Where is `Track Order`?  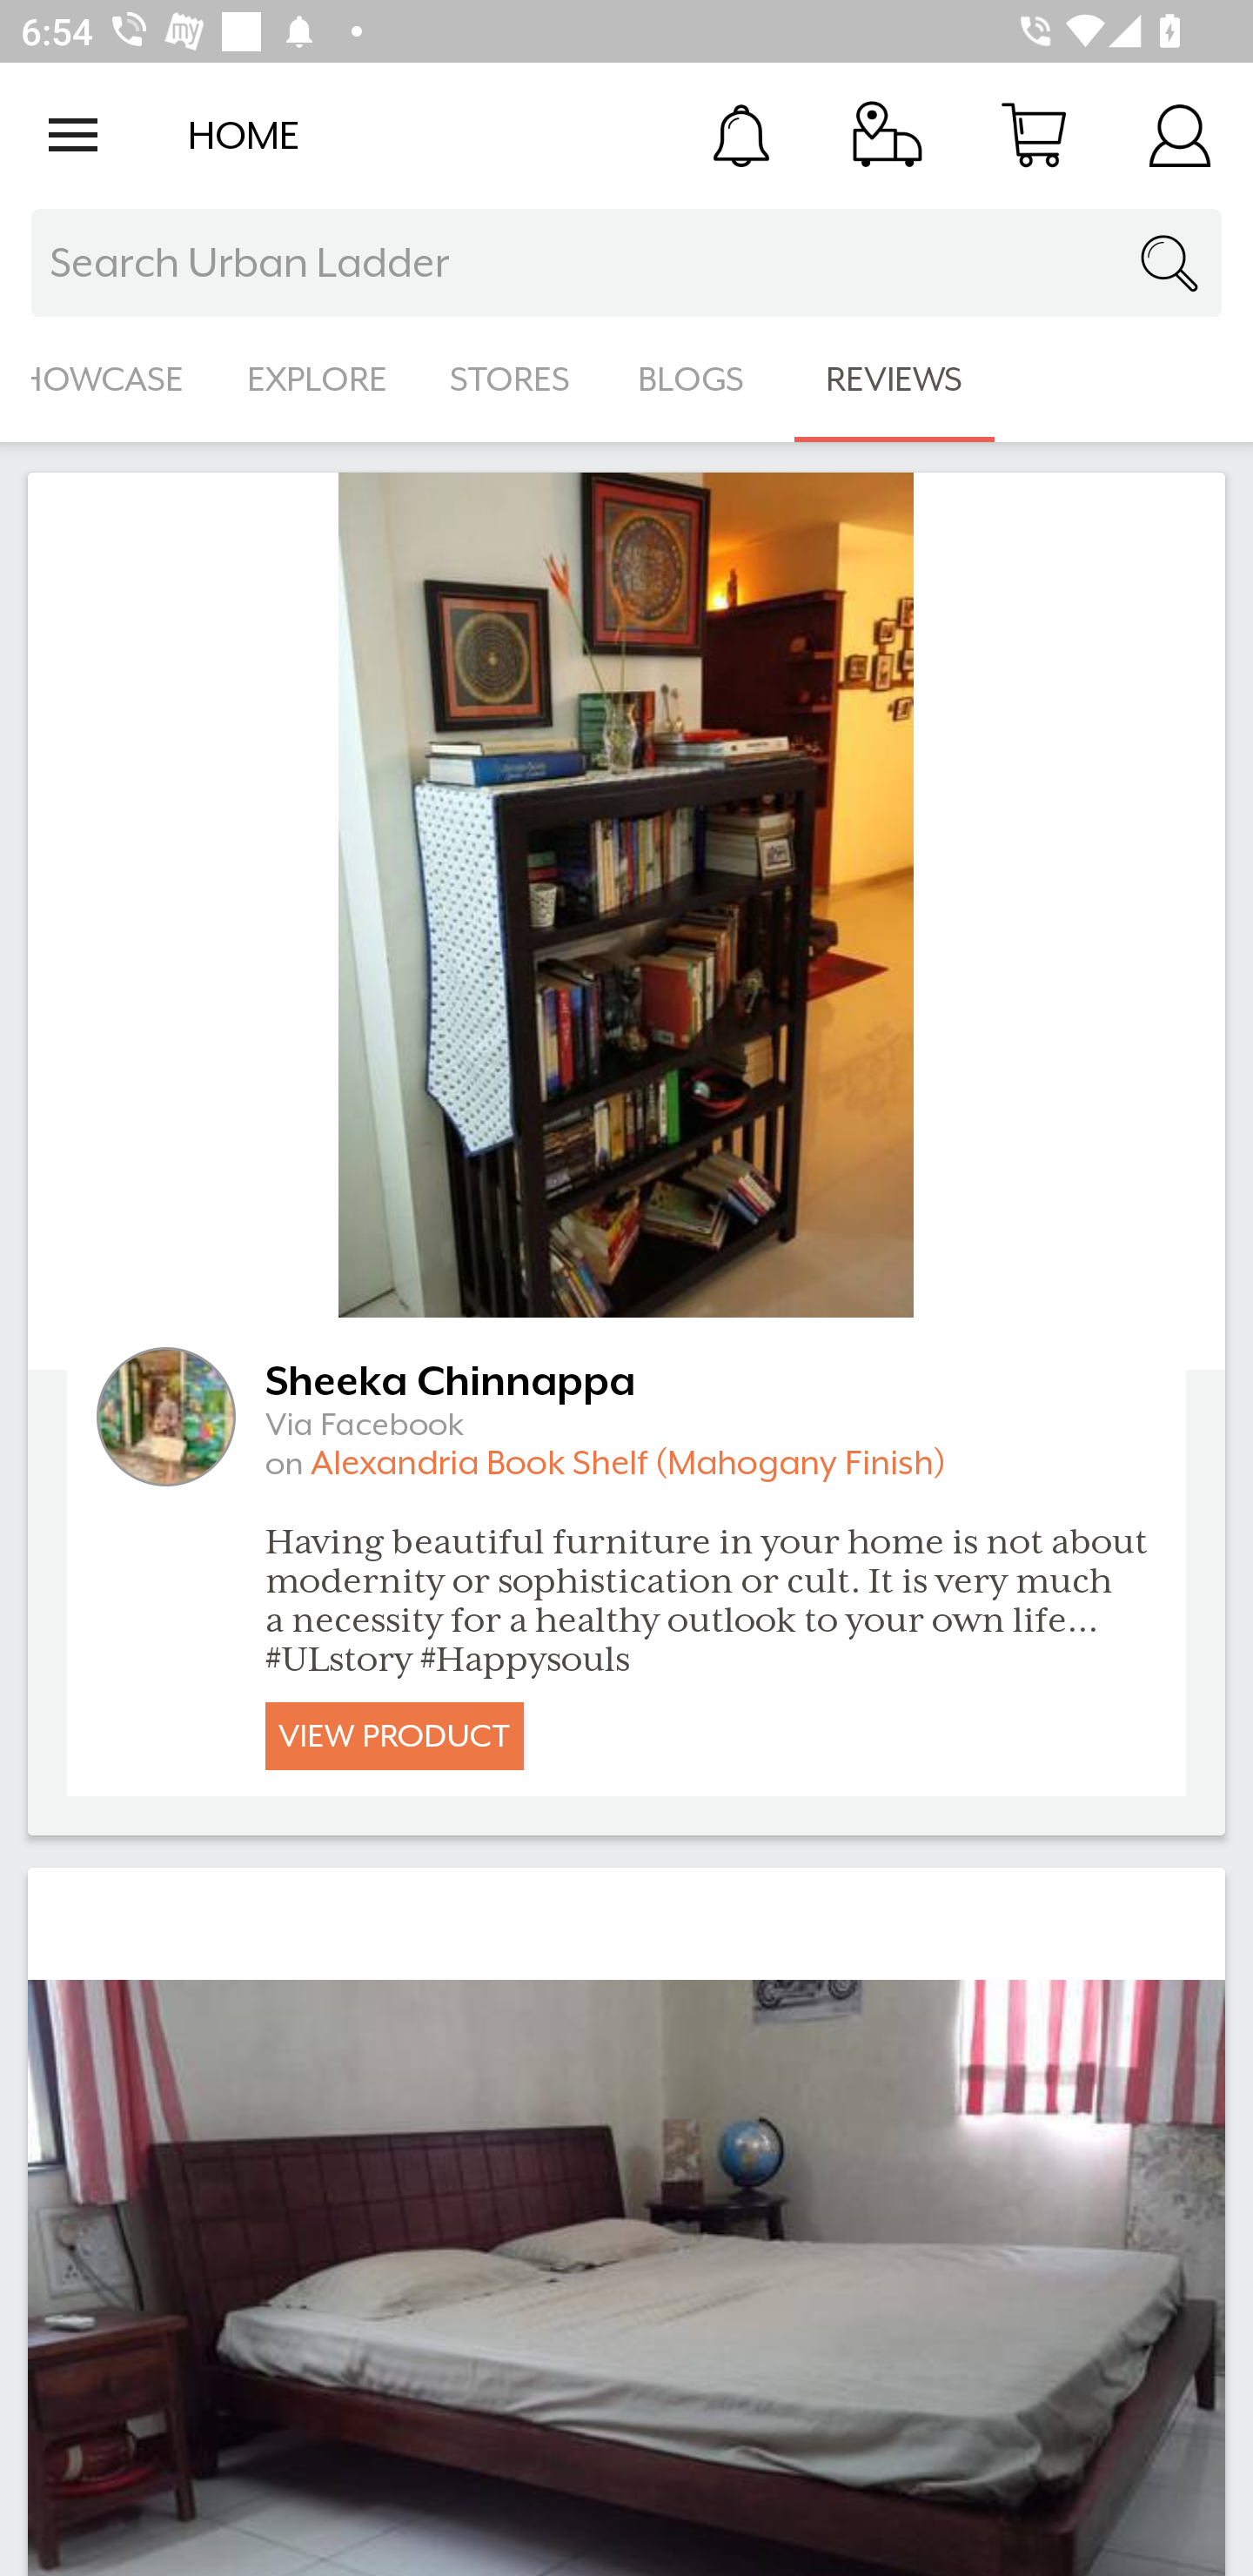
Track Order is located at coordinates (888, 134).